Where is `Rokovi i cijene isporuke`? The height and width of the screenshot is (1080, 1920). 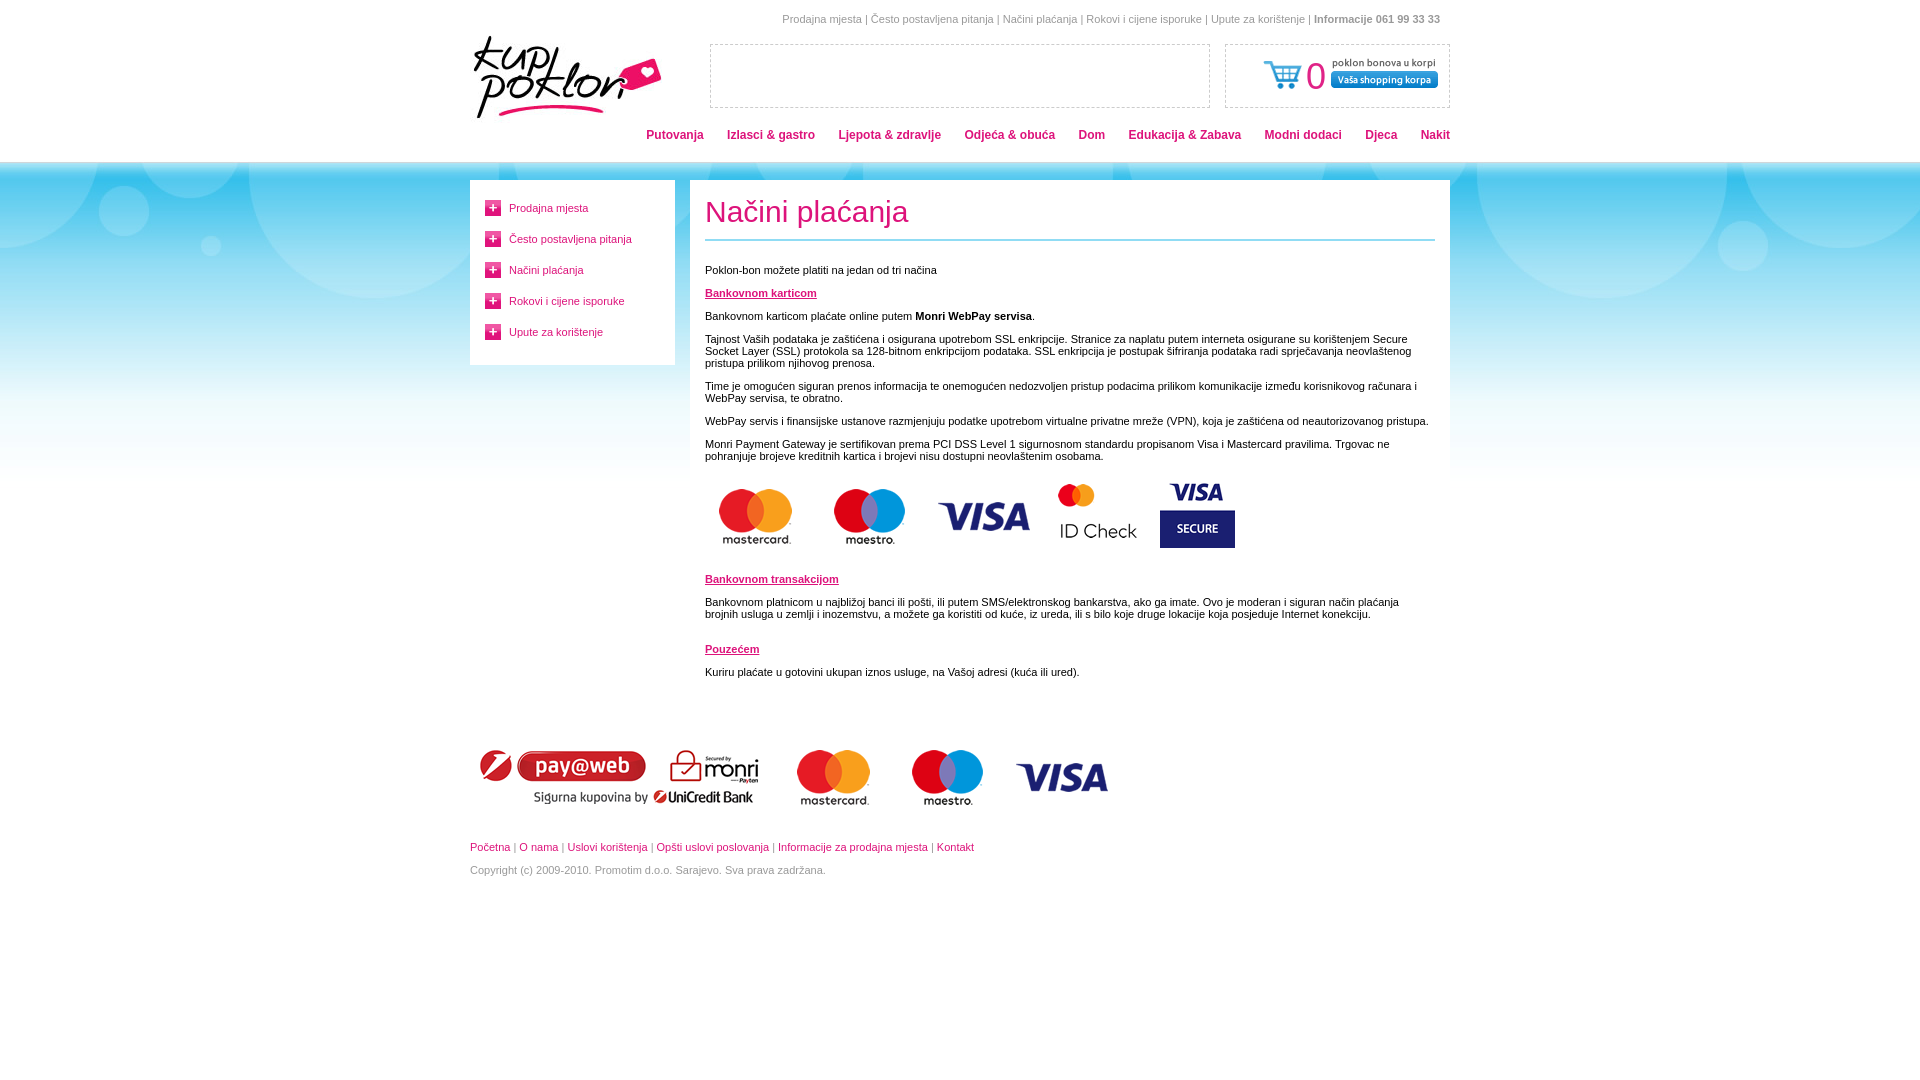
Rokovi i cijene isporuke is located at coordinates (1144, 19).